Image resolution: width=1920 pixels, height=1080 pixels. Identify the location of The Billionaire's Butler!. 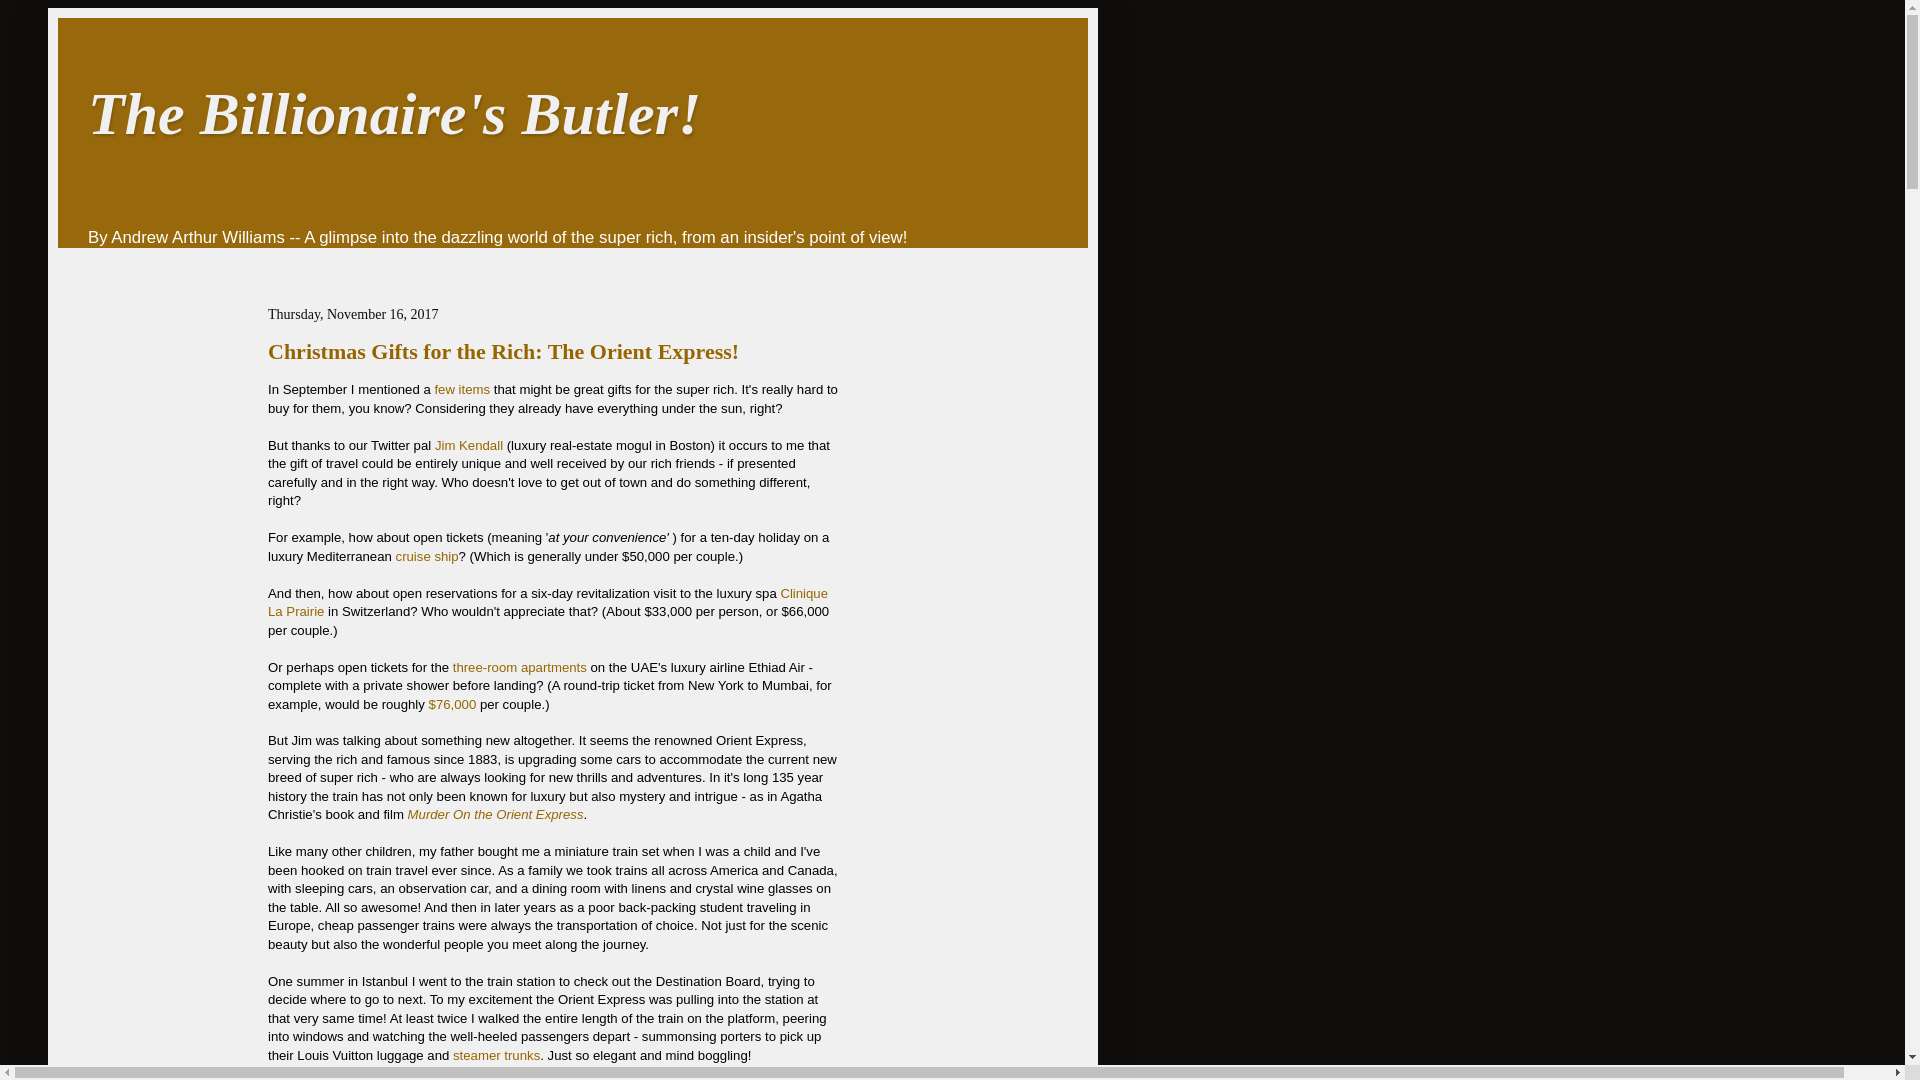
(394, 114).